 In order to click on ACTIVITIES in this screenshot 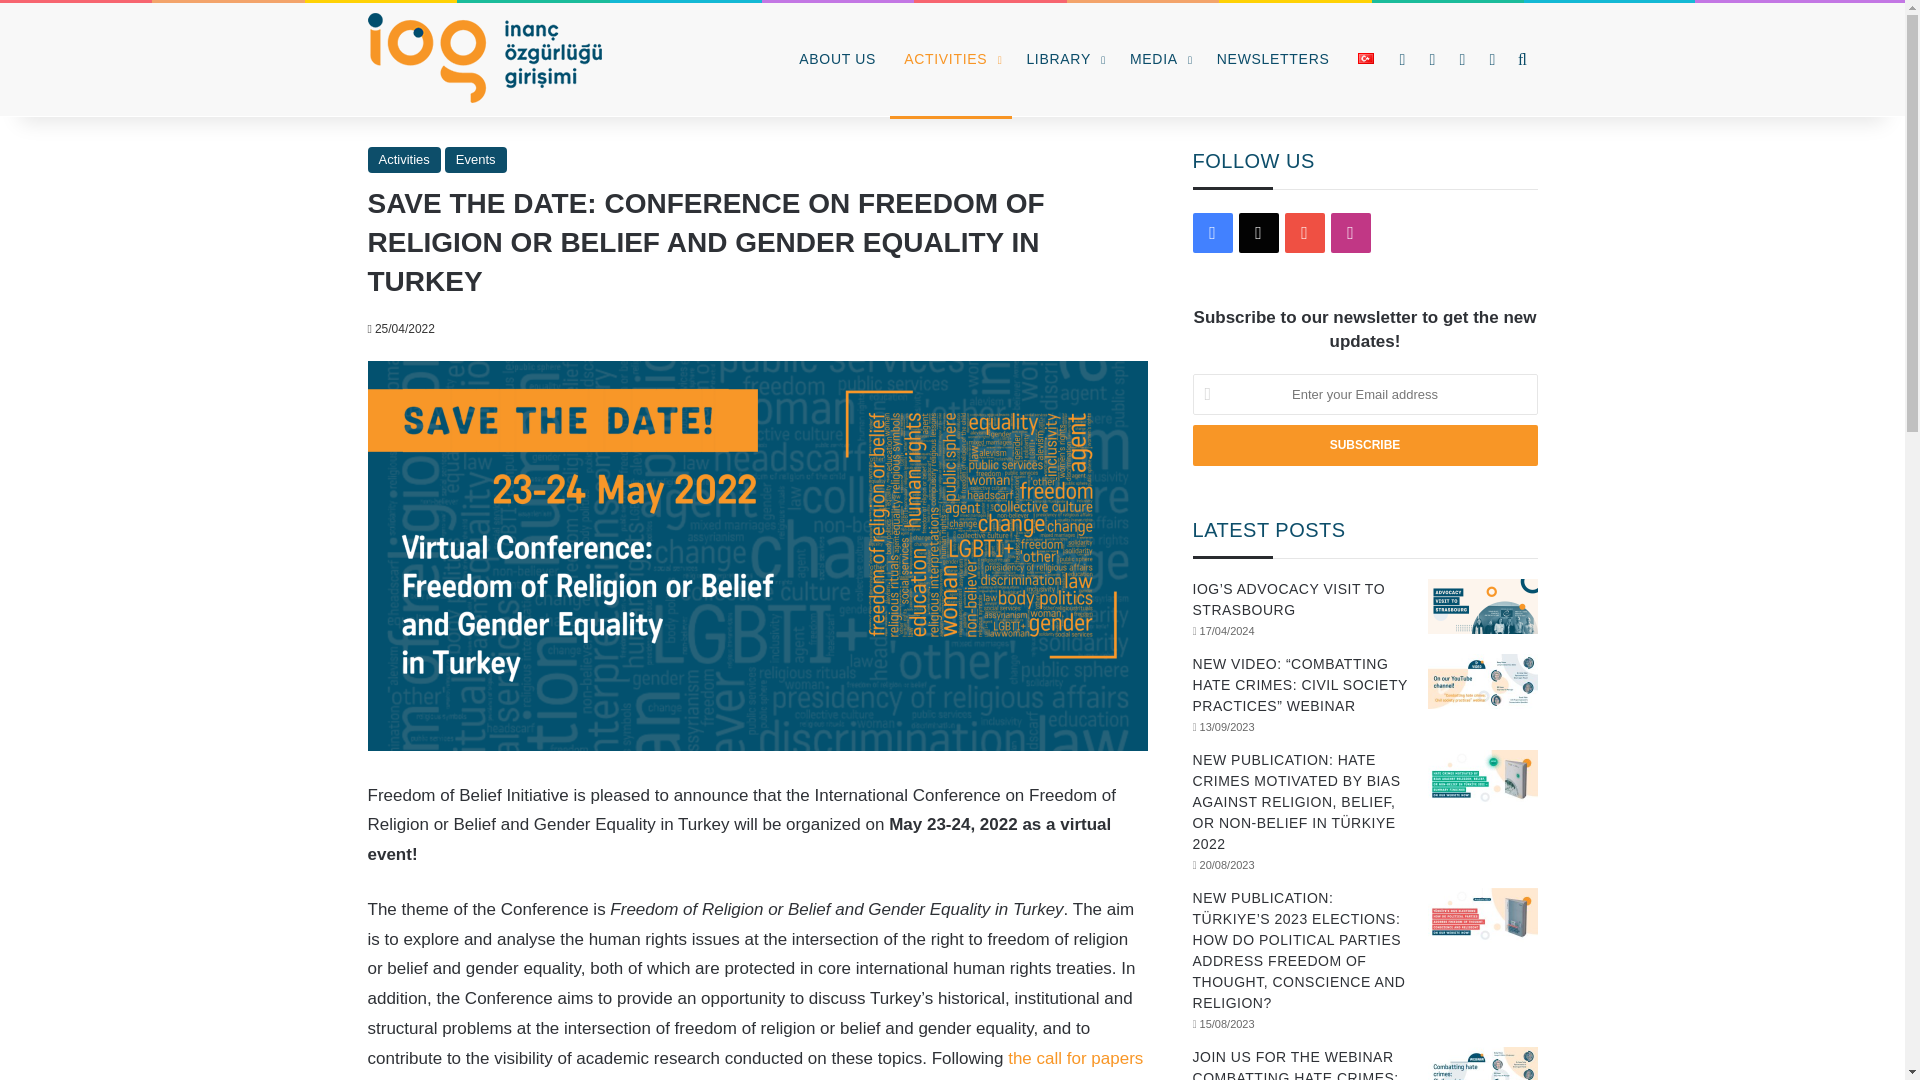, I will do `click(950, 59)`.